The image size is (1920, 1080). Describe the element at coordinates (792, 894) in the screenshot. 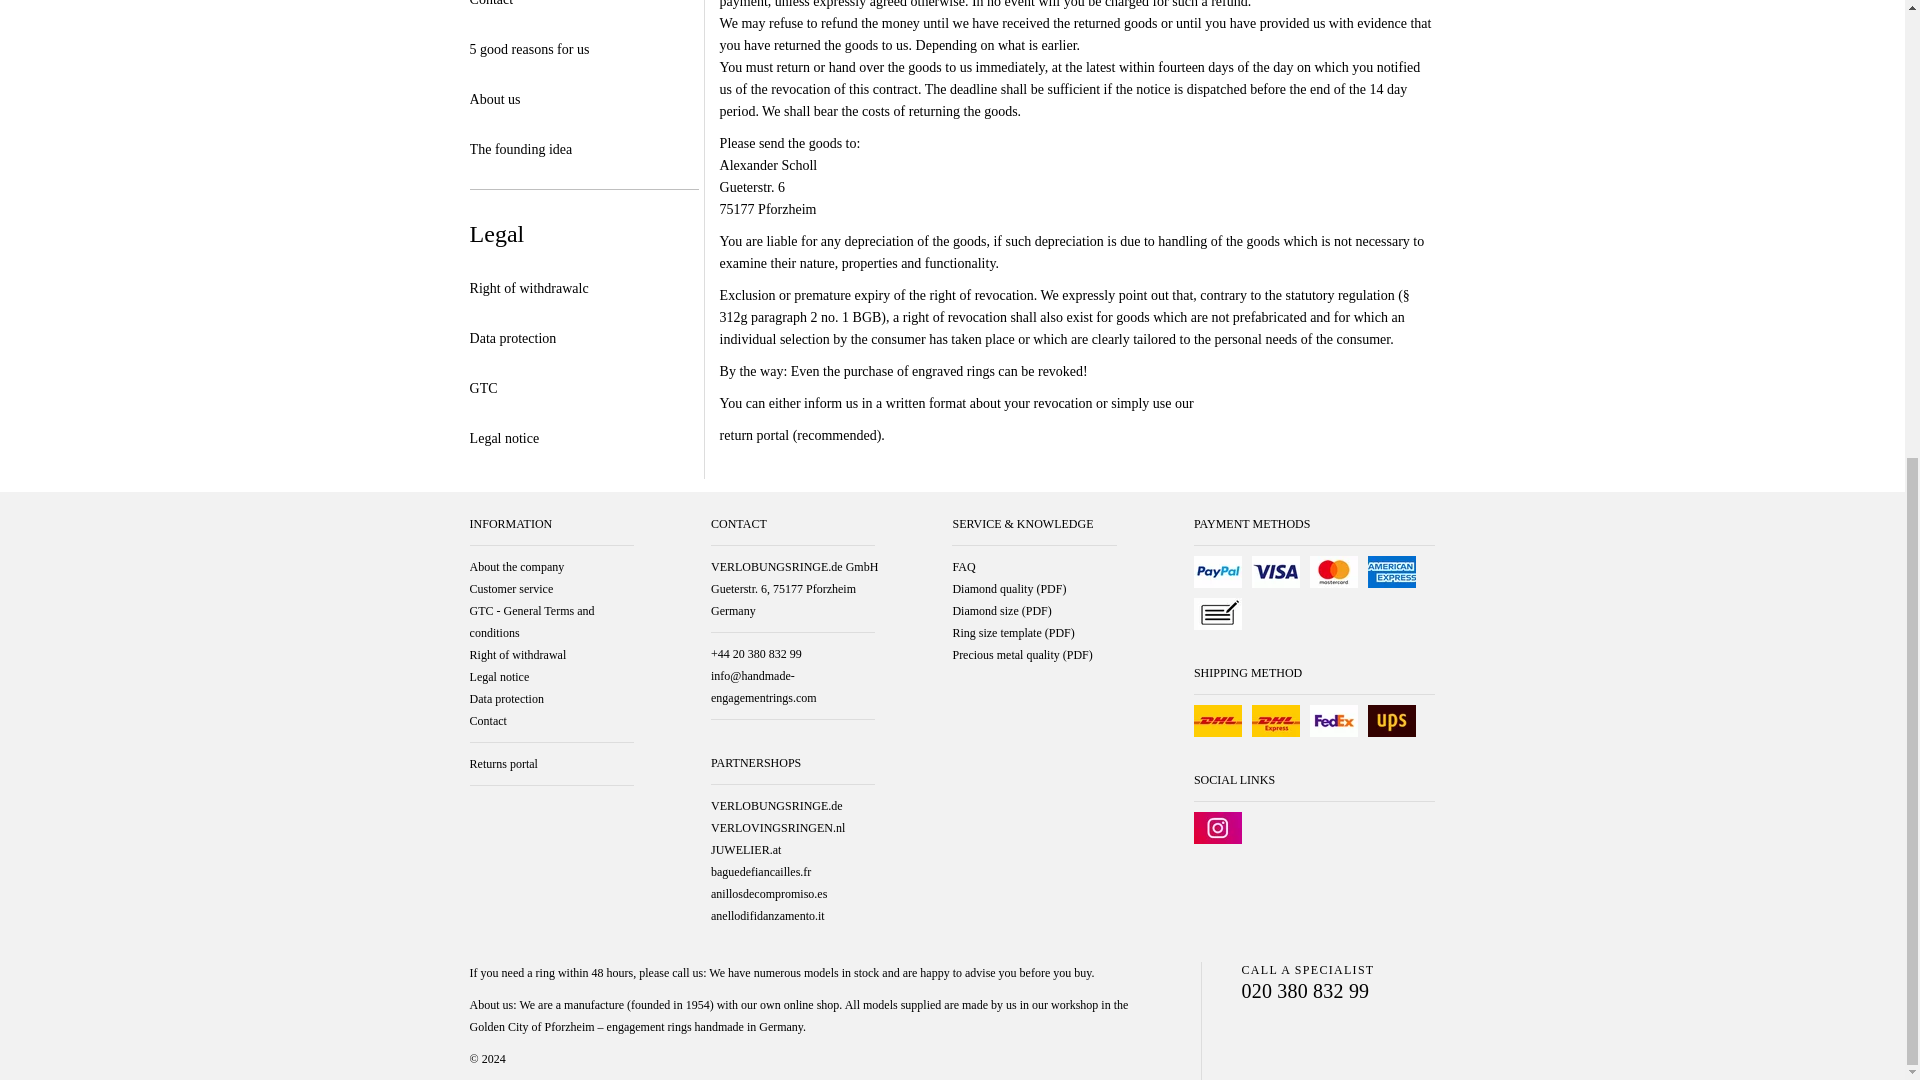

I see `anillosdecompromiso.es` at that location.